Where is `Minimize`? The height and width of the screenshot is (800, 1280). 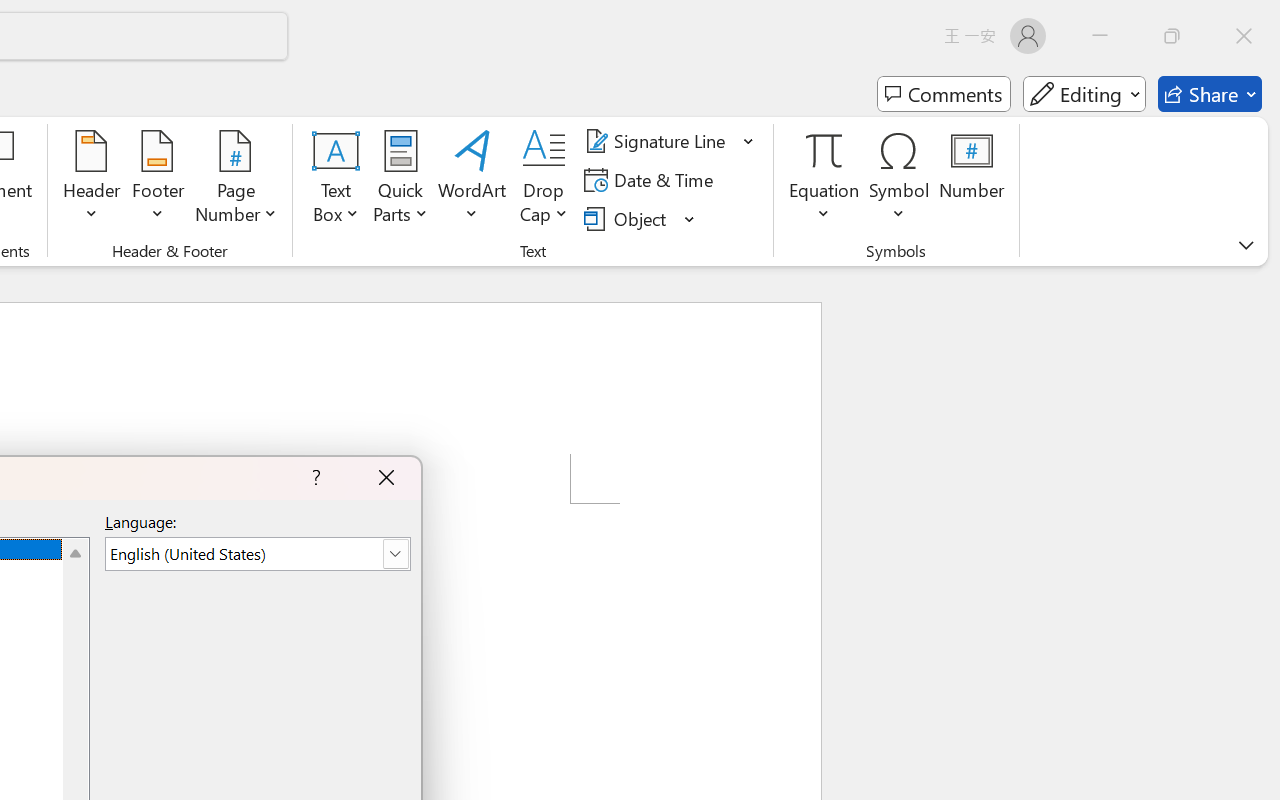 Minimize is located at coordinates (1100, 36).